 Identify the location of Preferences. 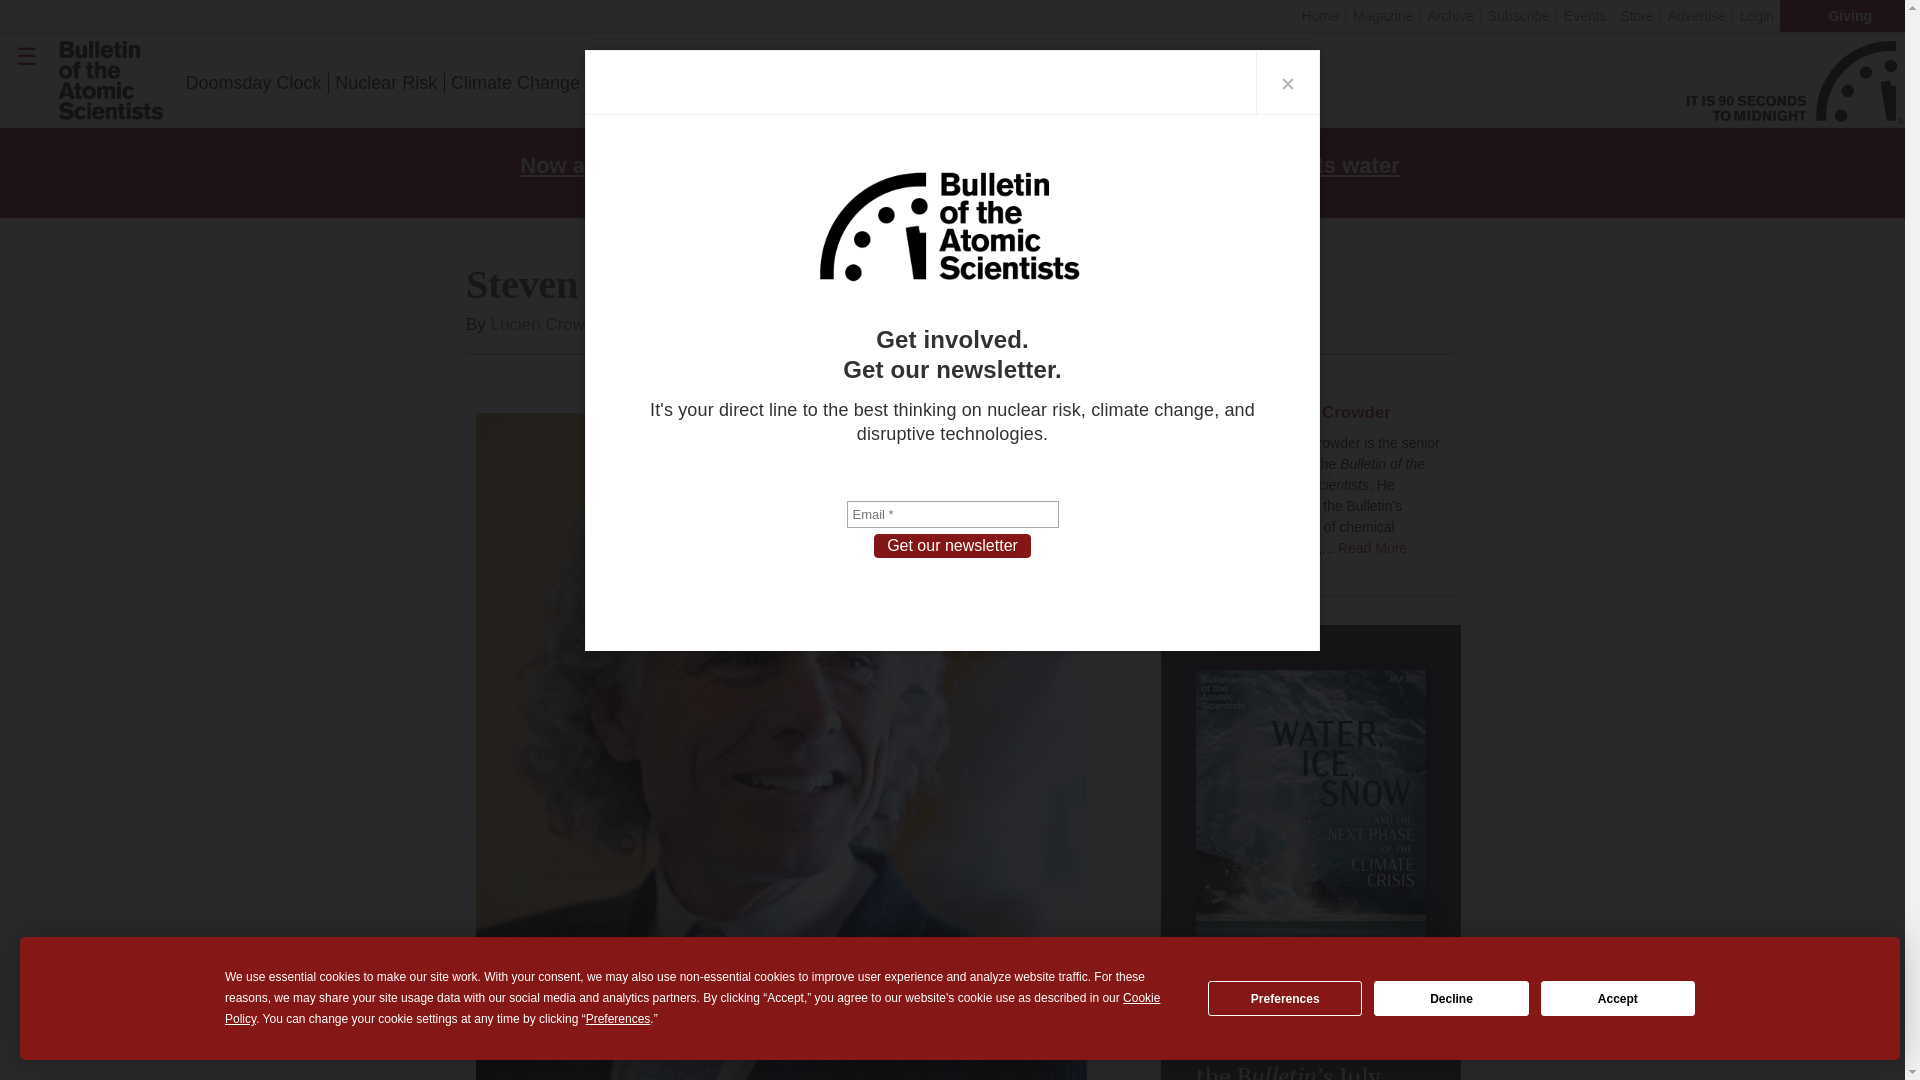
(1284, 998).